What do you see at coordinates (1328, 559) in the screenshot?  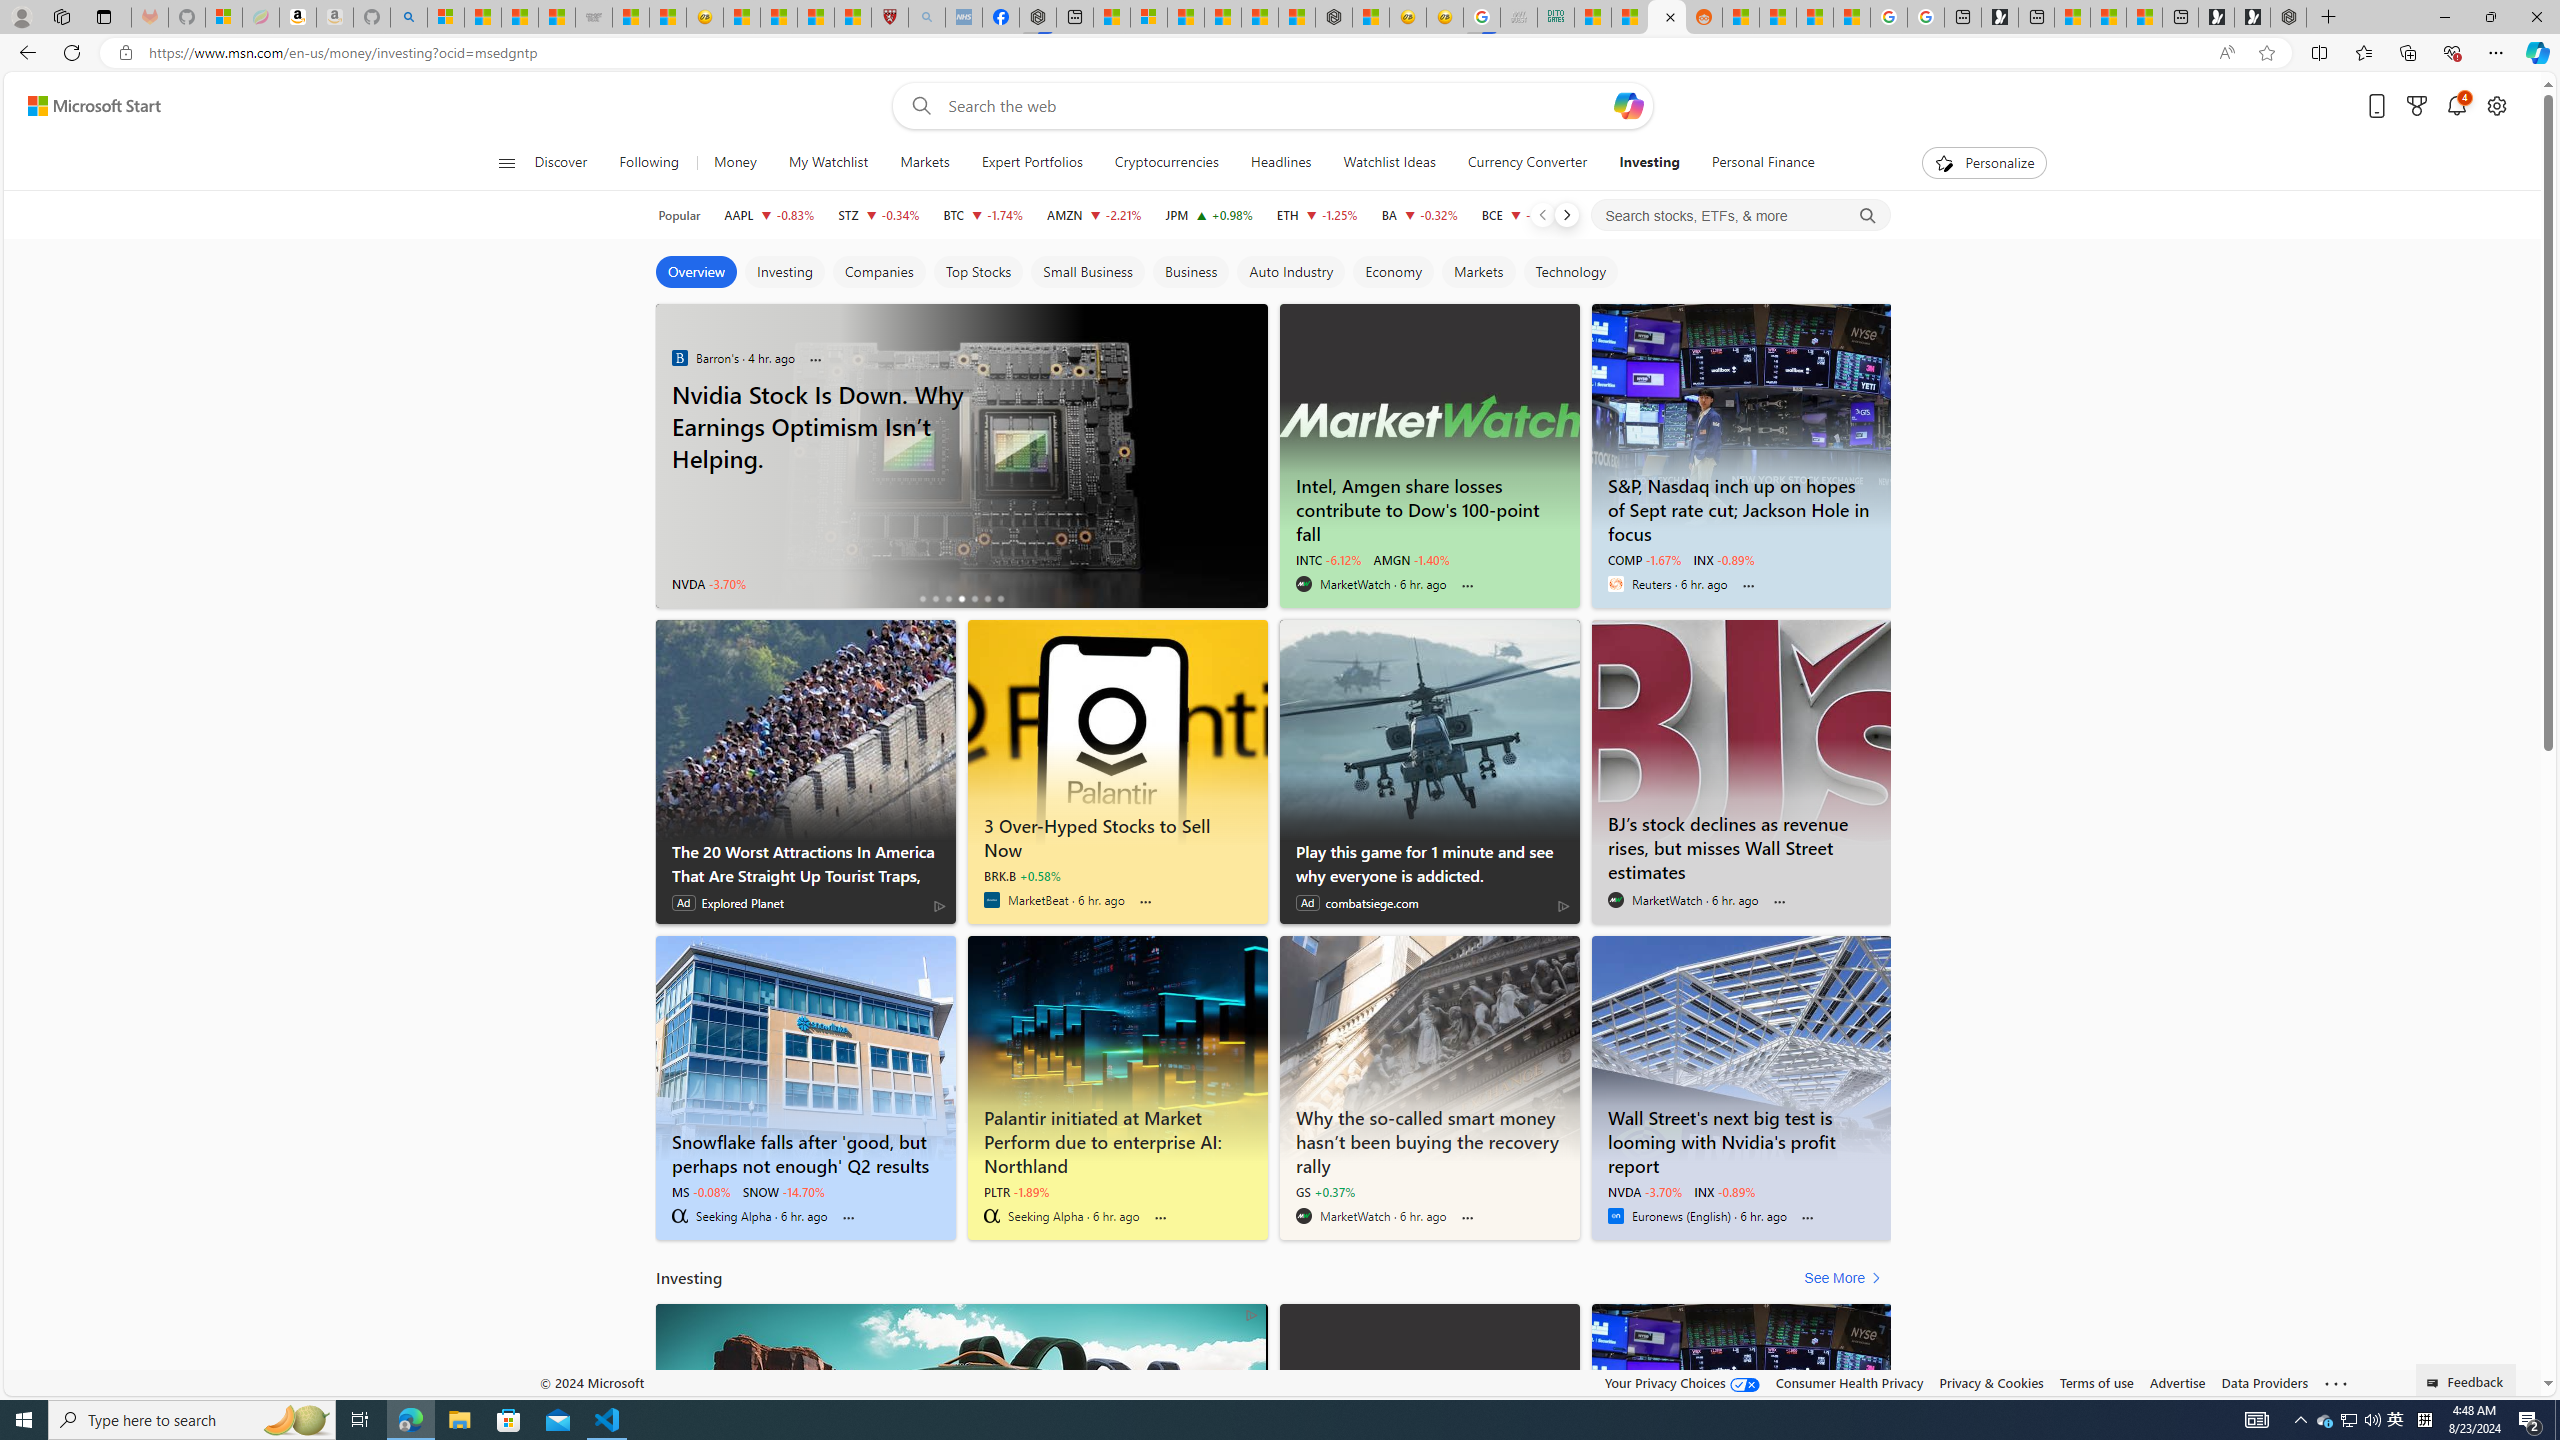 I see `INTC -6.12%` at bounding box center [1328, 559].